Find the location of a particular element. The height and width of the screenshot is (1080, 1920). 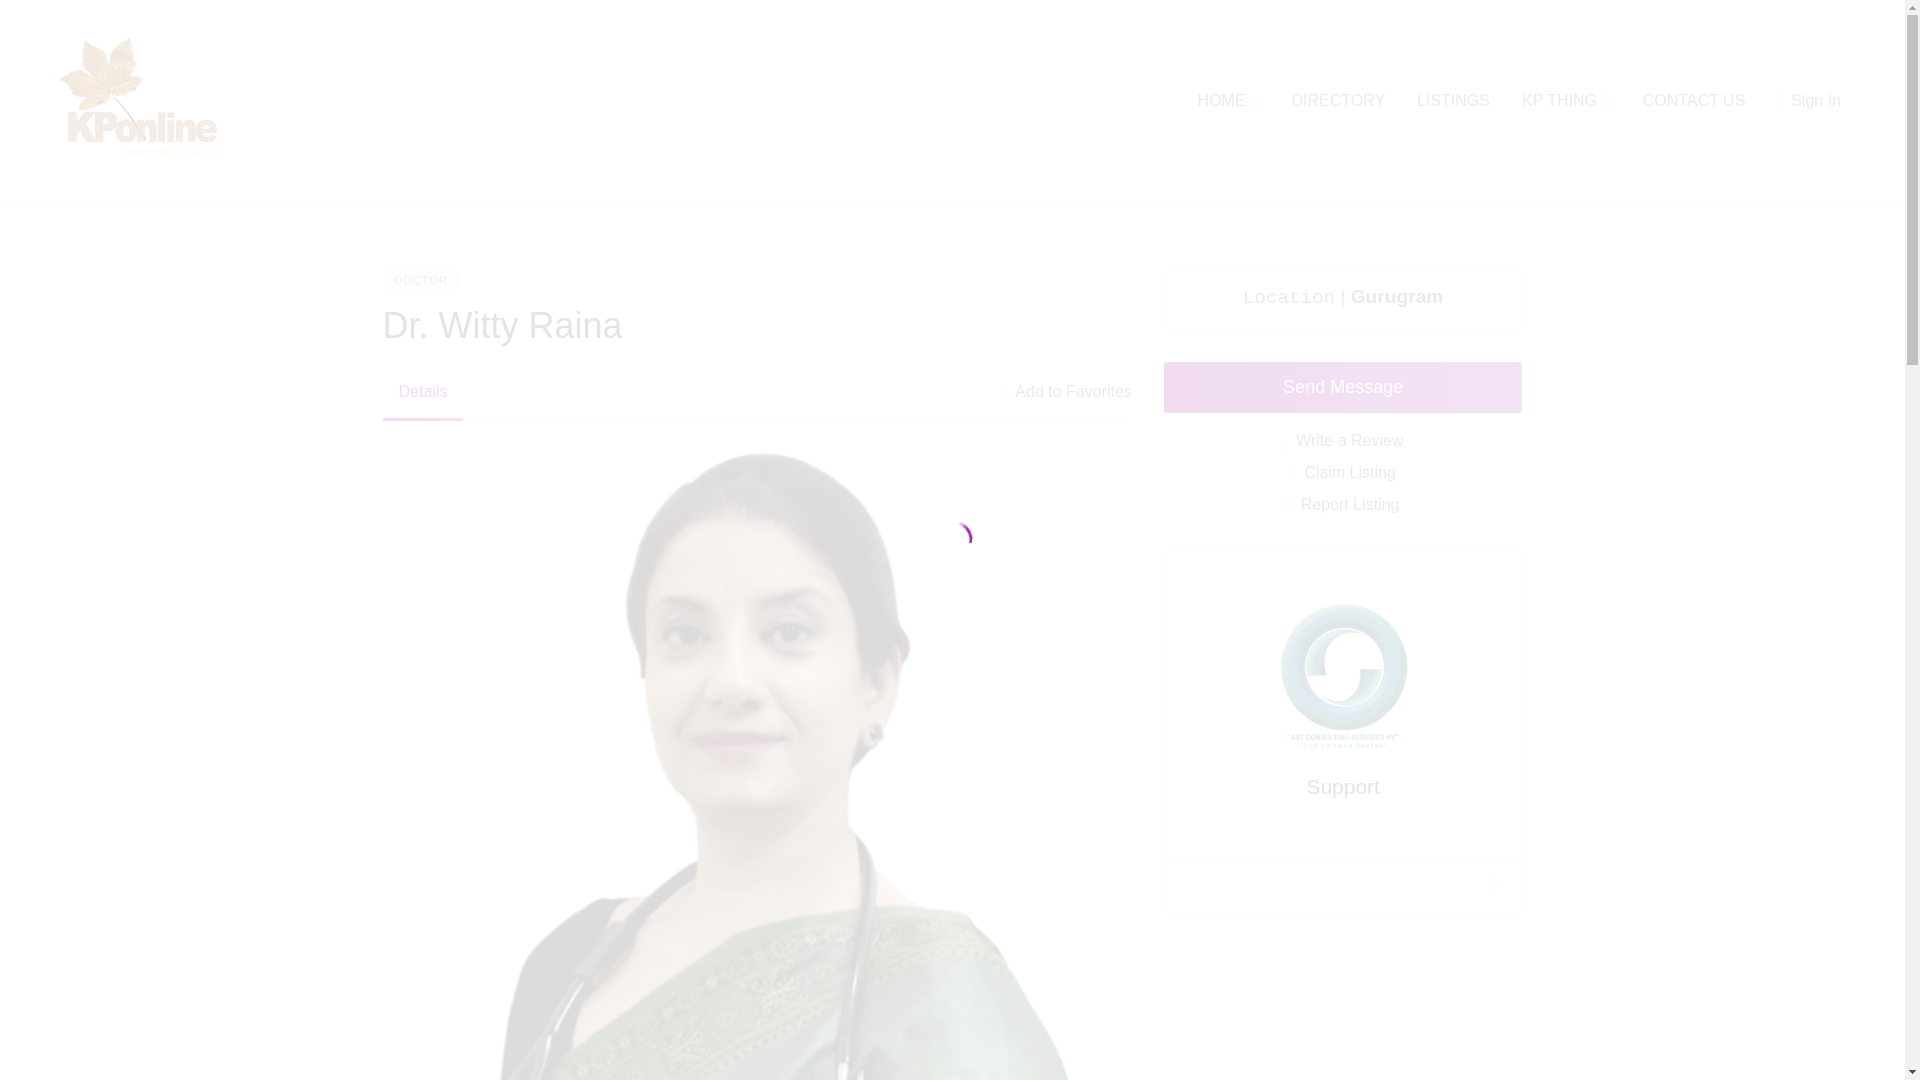

LISTINGS is located at coordinates (1452, 100).